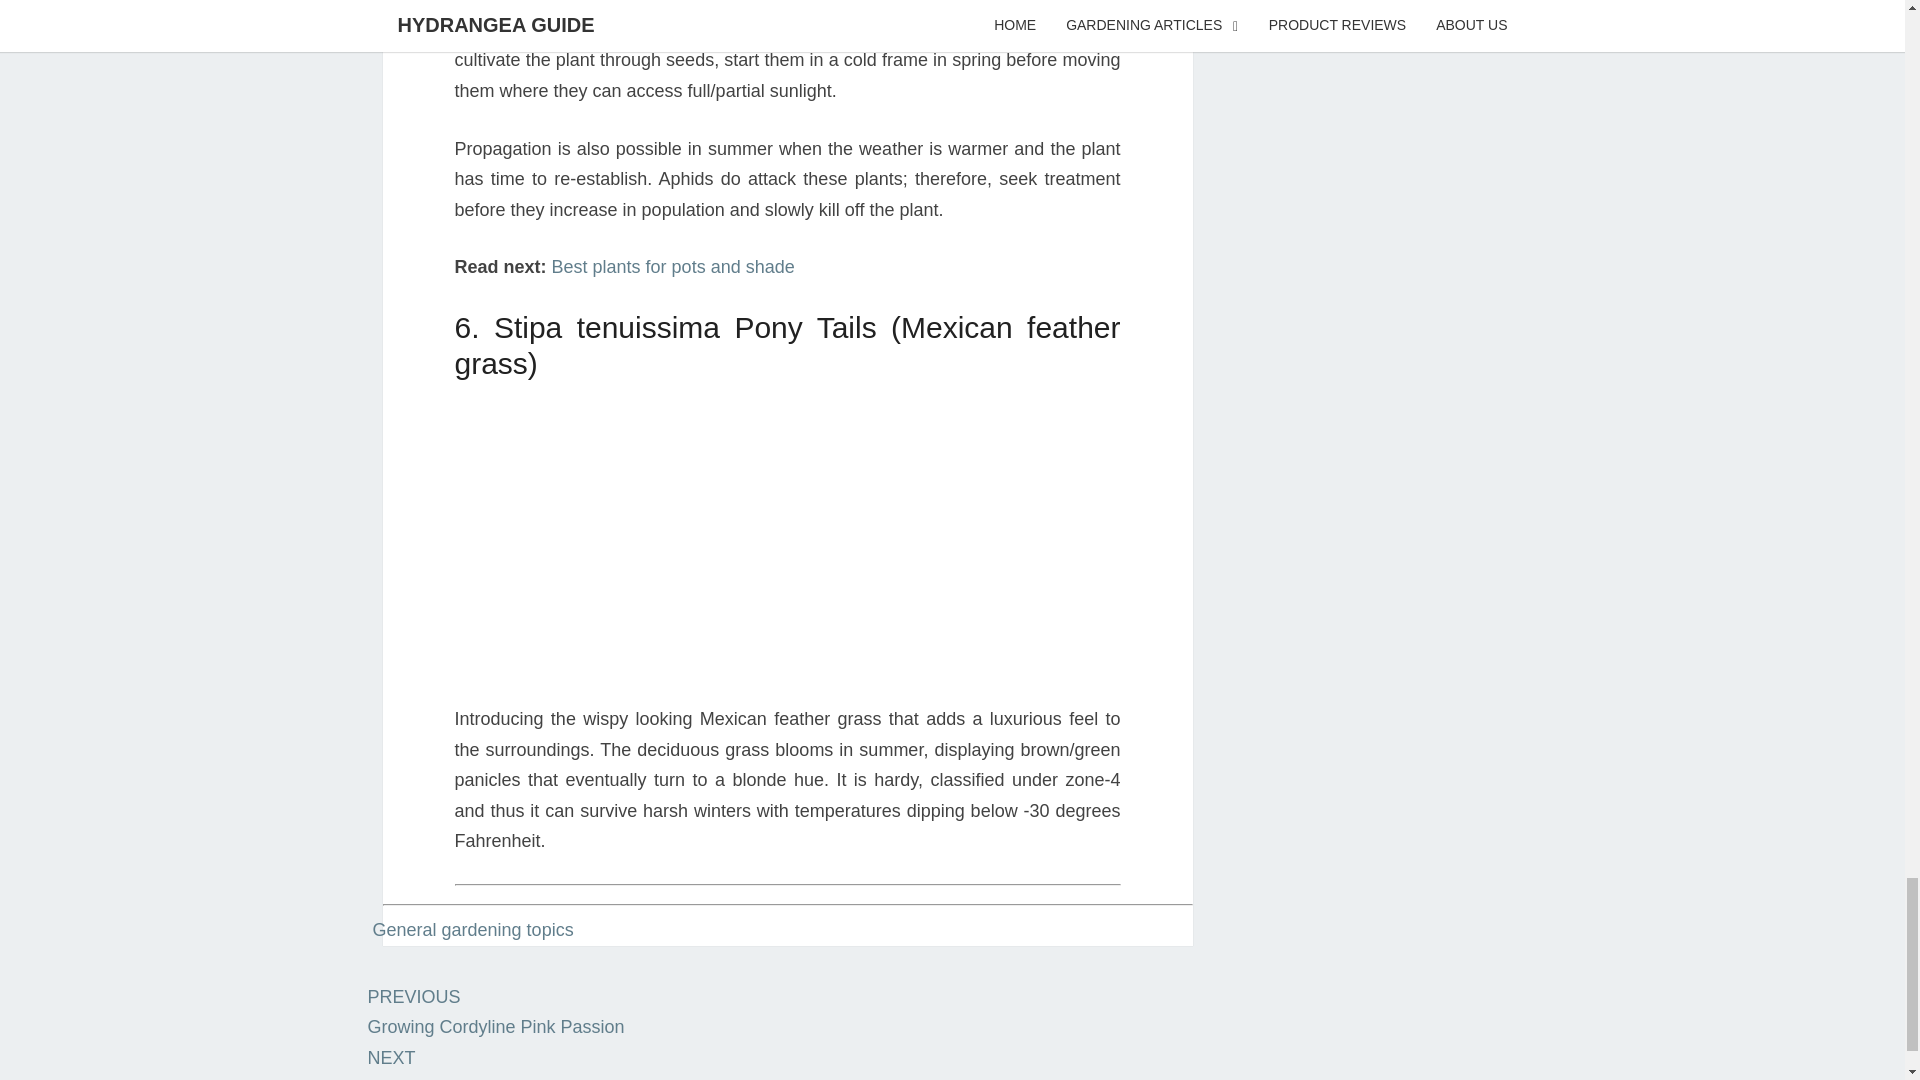 The width and height of the screenshot is (1920, 1080). What do you see at coordinates (673, 266) in the screenshot?
I see `Best plants for pots and shade` at bounding box center [673, 266].